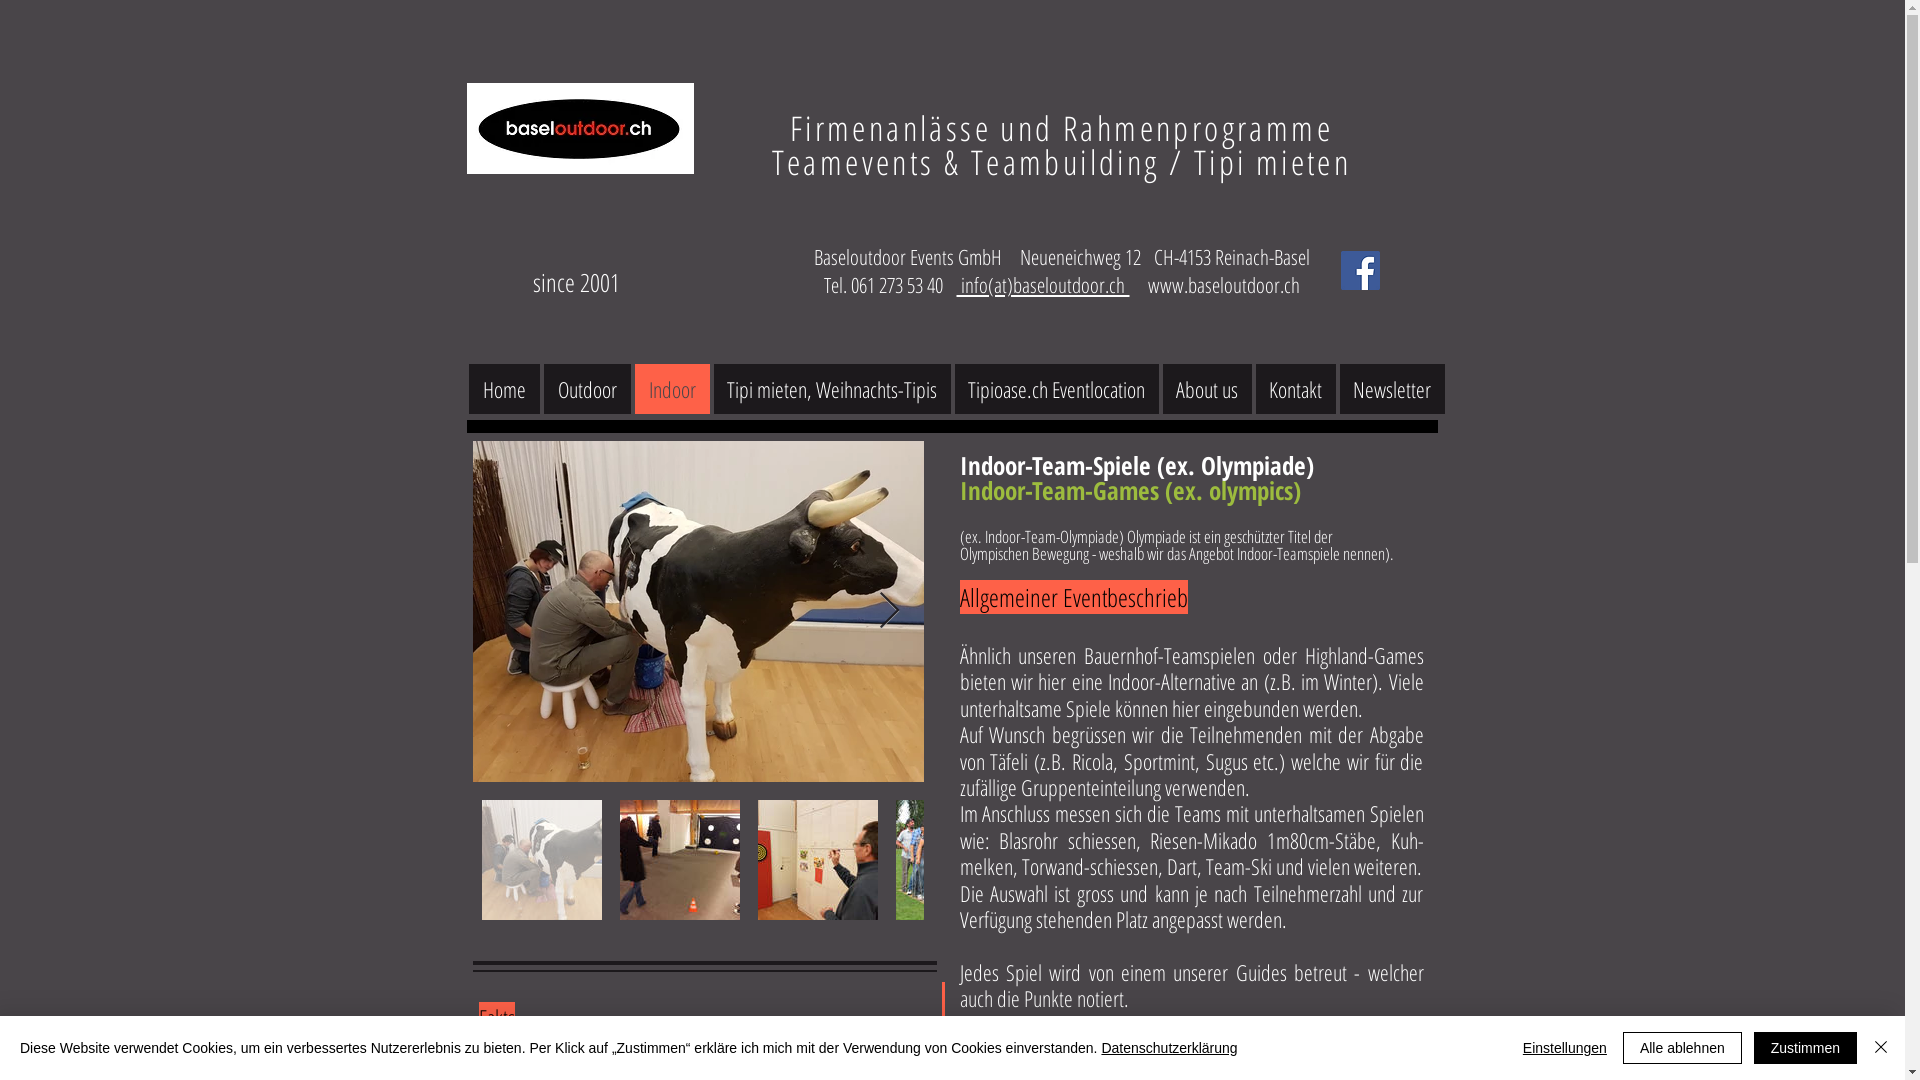 This screenshot has width=1920, height=1080. I want to click on www.baseloutdoor.ch, so click(1224, 285).